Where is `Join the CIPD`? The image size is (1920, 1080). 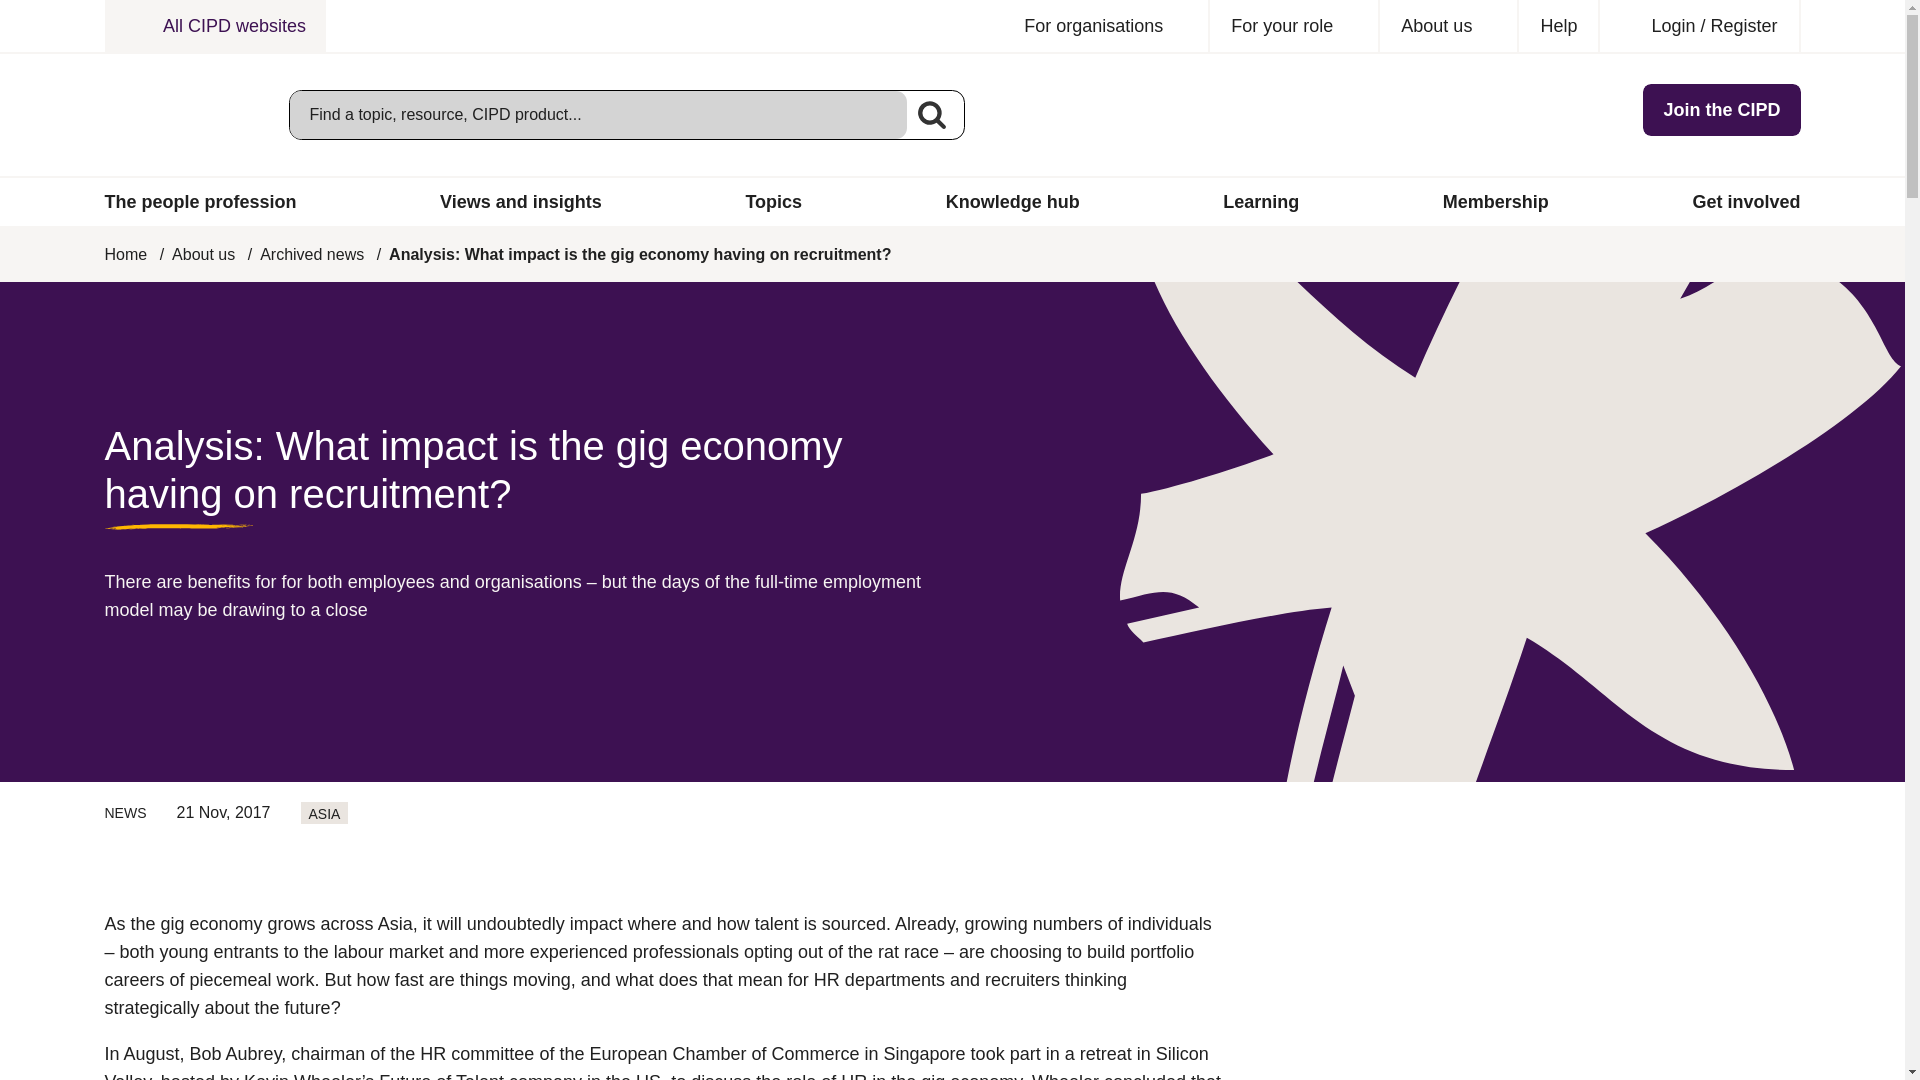
Join the CIPD is located at coordinates (1722, 110).